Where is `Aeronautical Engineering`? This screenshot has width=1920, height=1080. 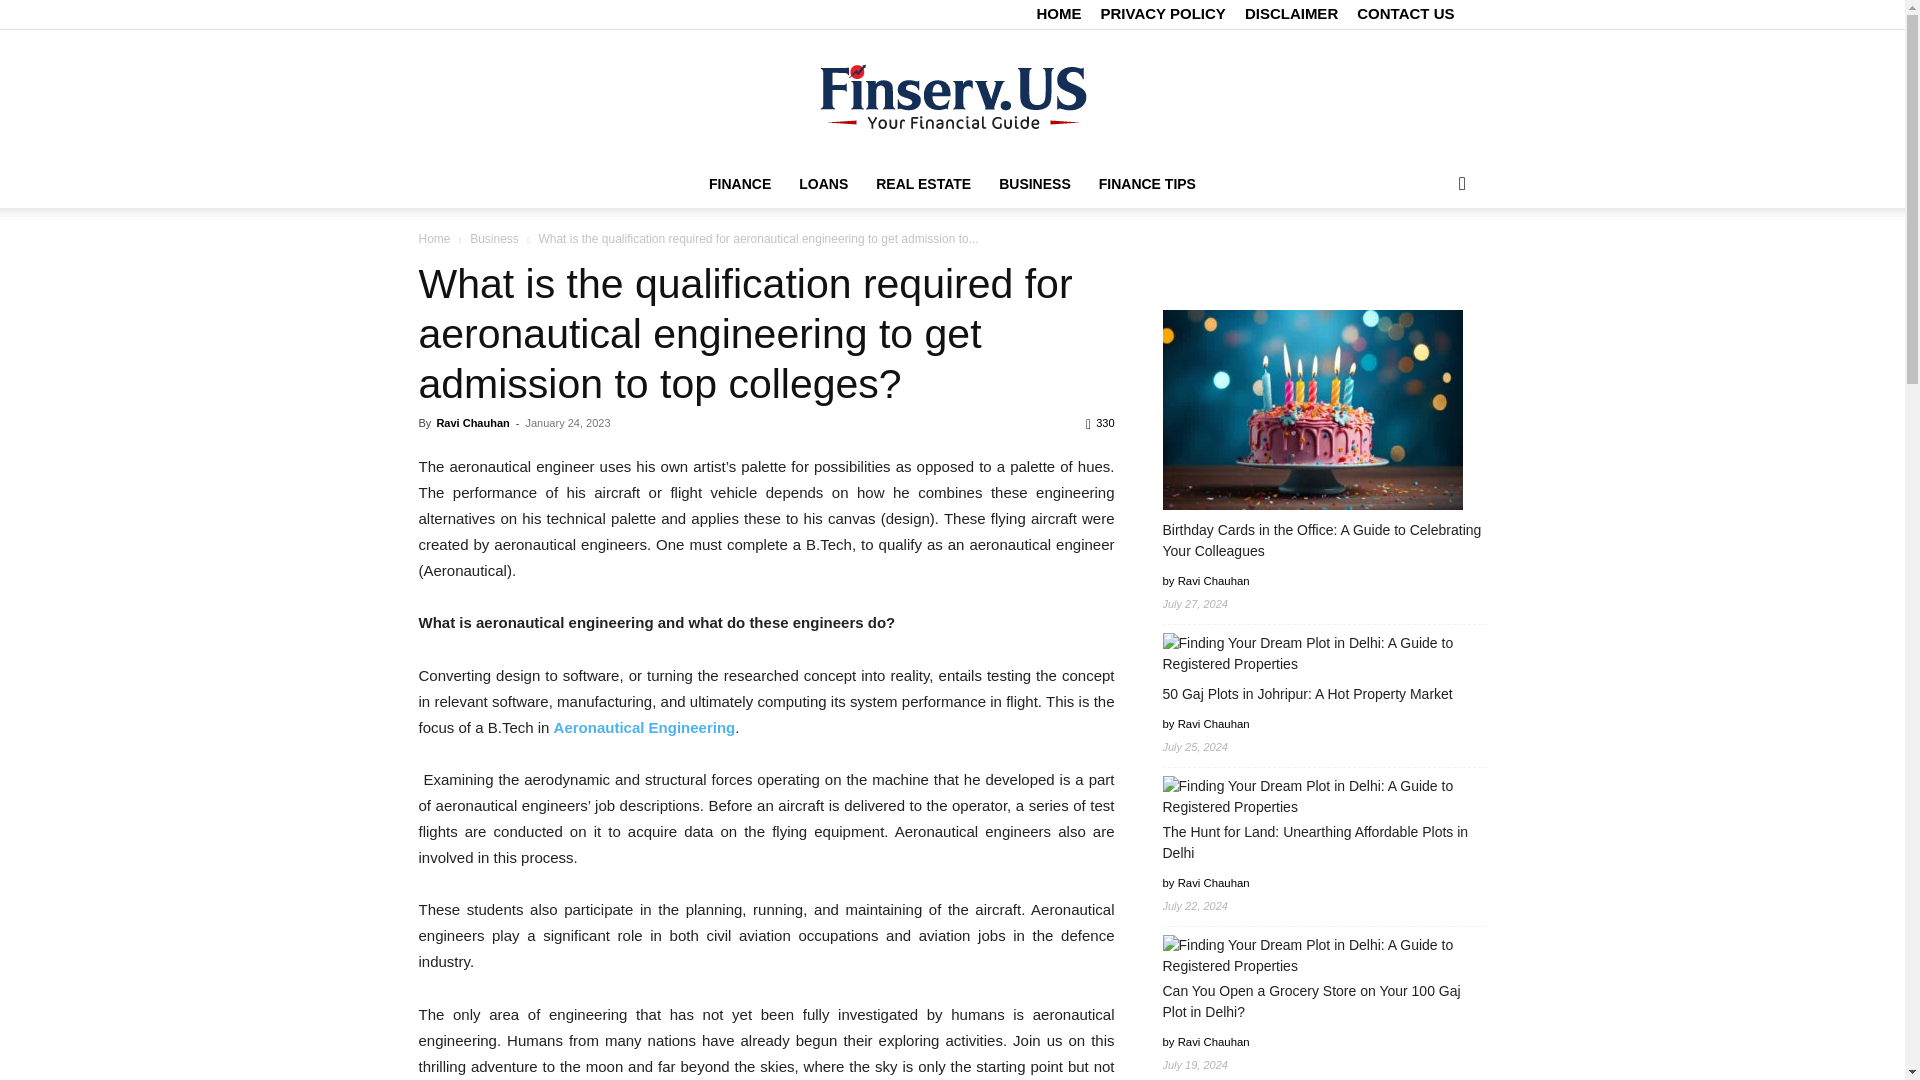 Aeronautical Engineering is located at coordinates (644, 727).